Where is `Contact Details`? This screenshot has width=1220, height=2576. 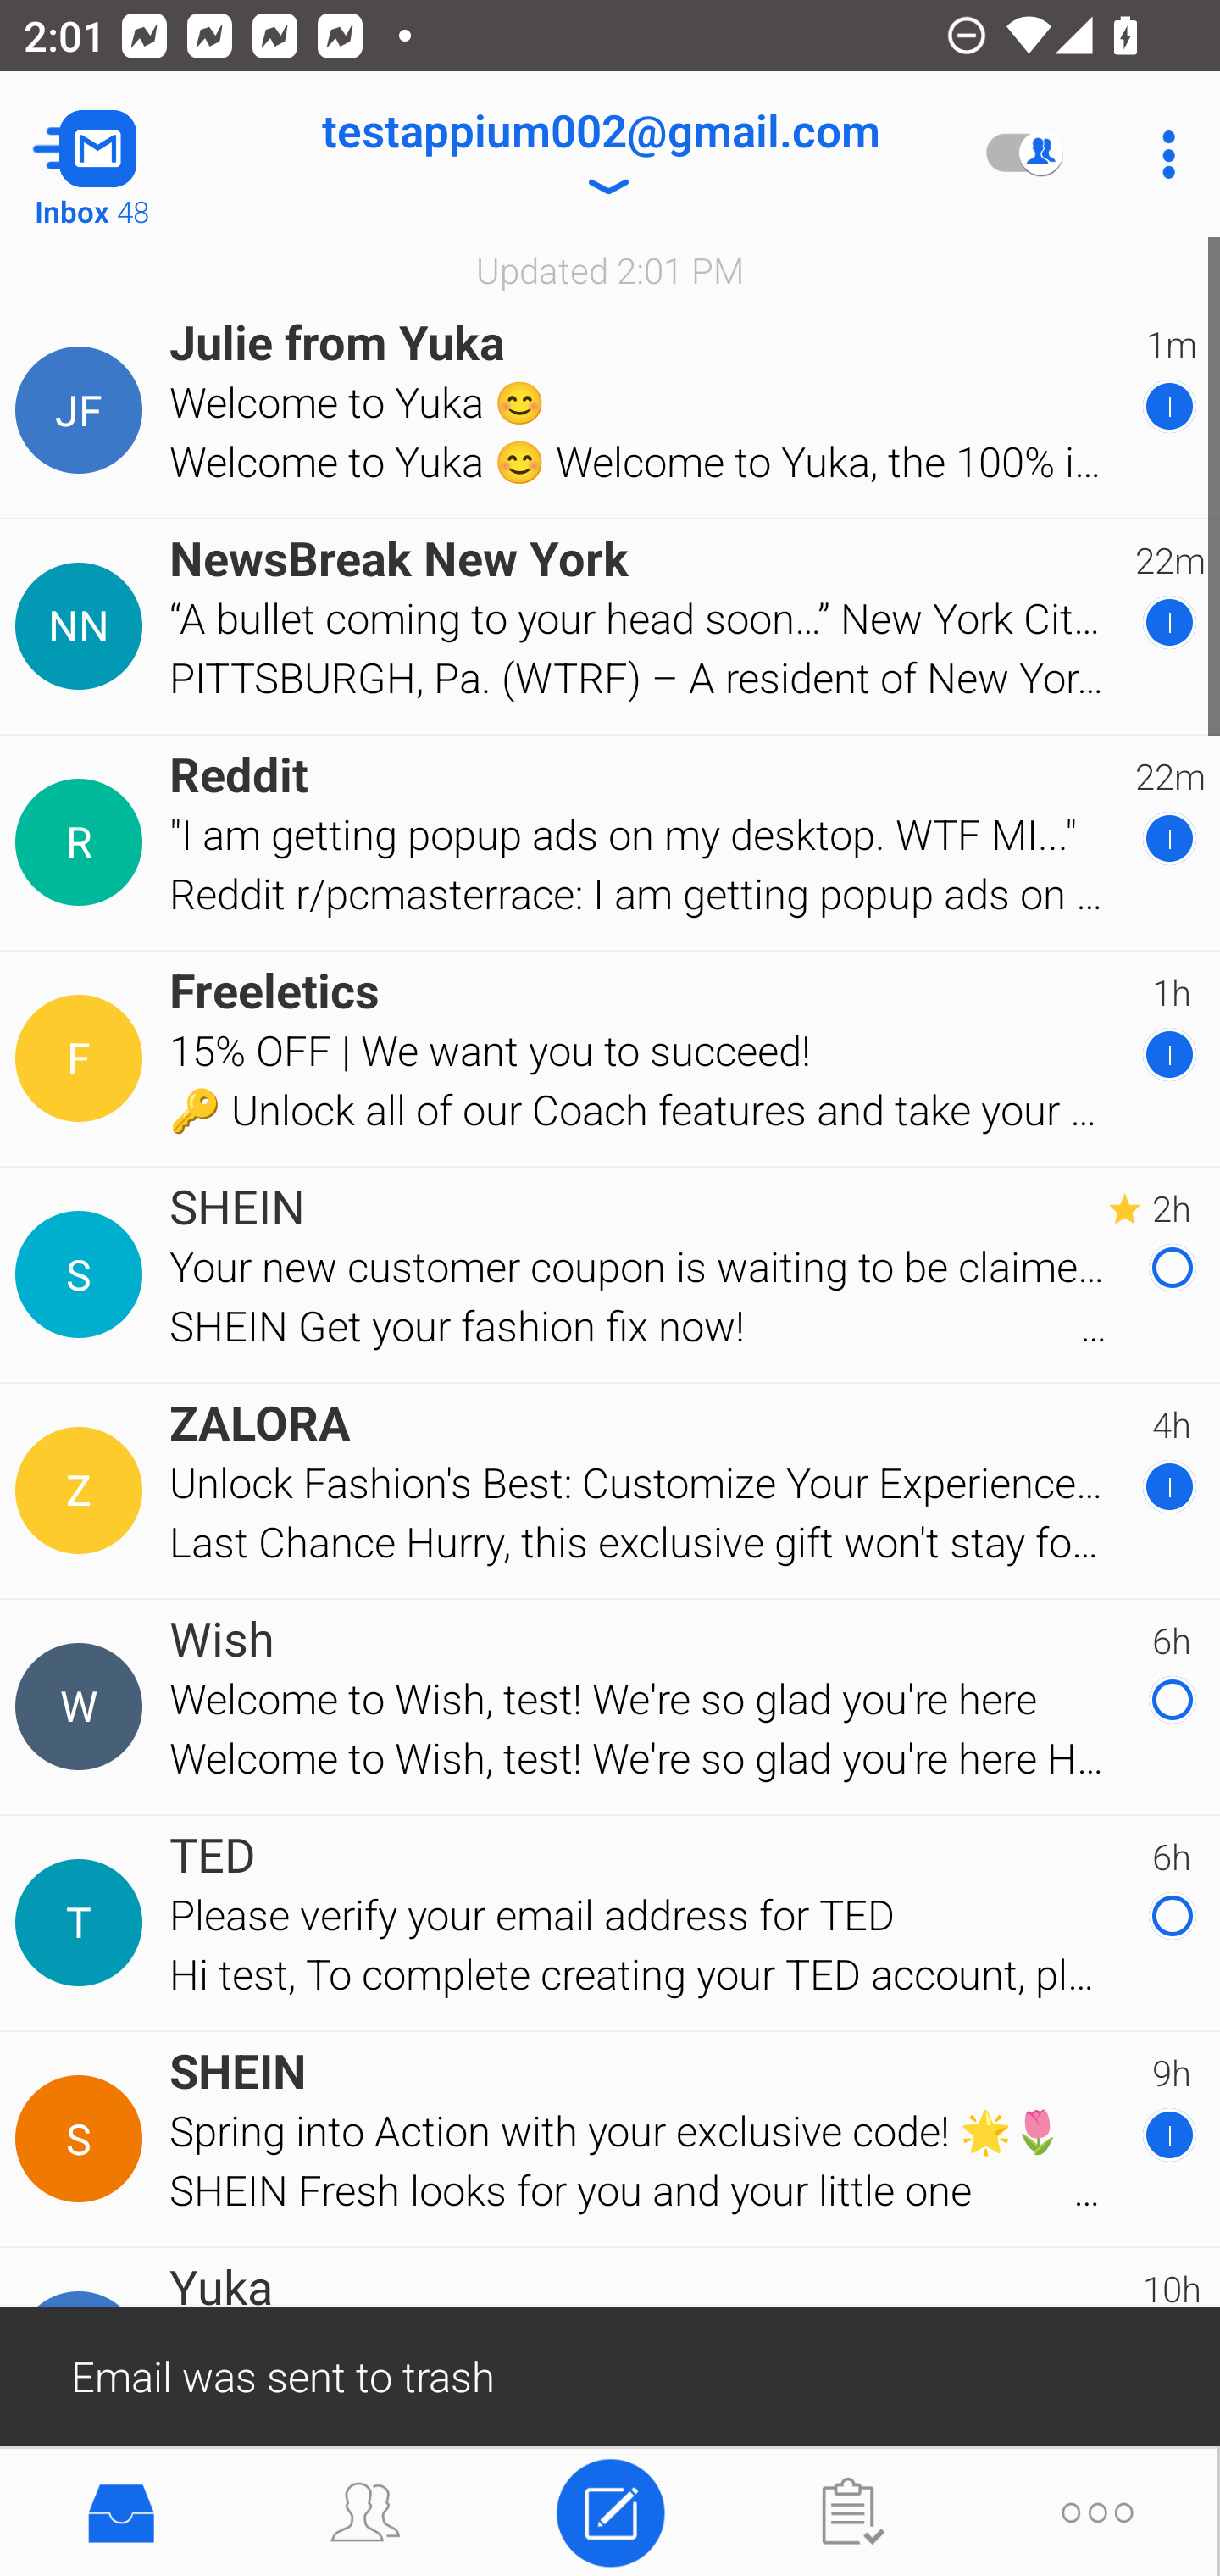
Contact Details is located at coordinates (83, 1923).